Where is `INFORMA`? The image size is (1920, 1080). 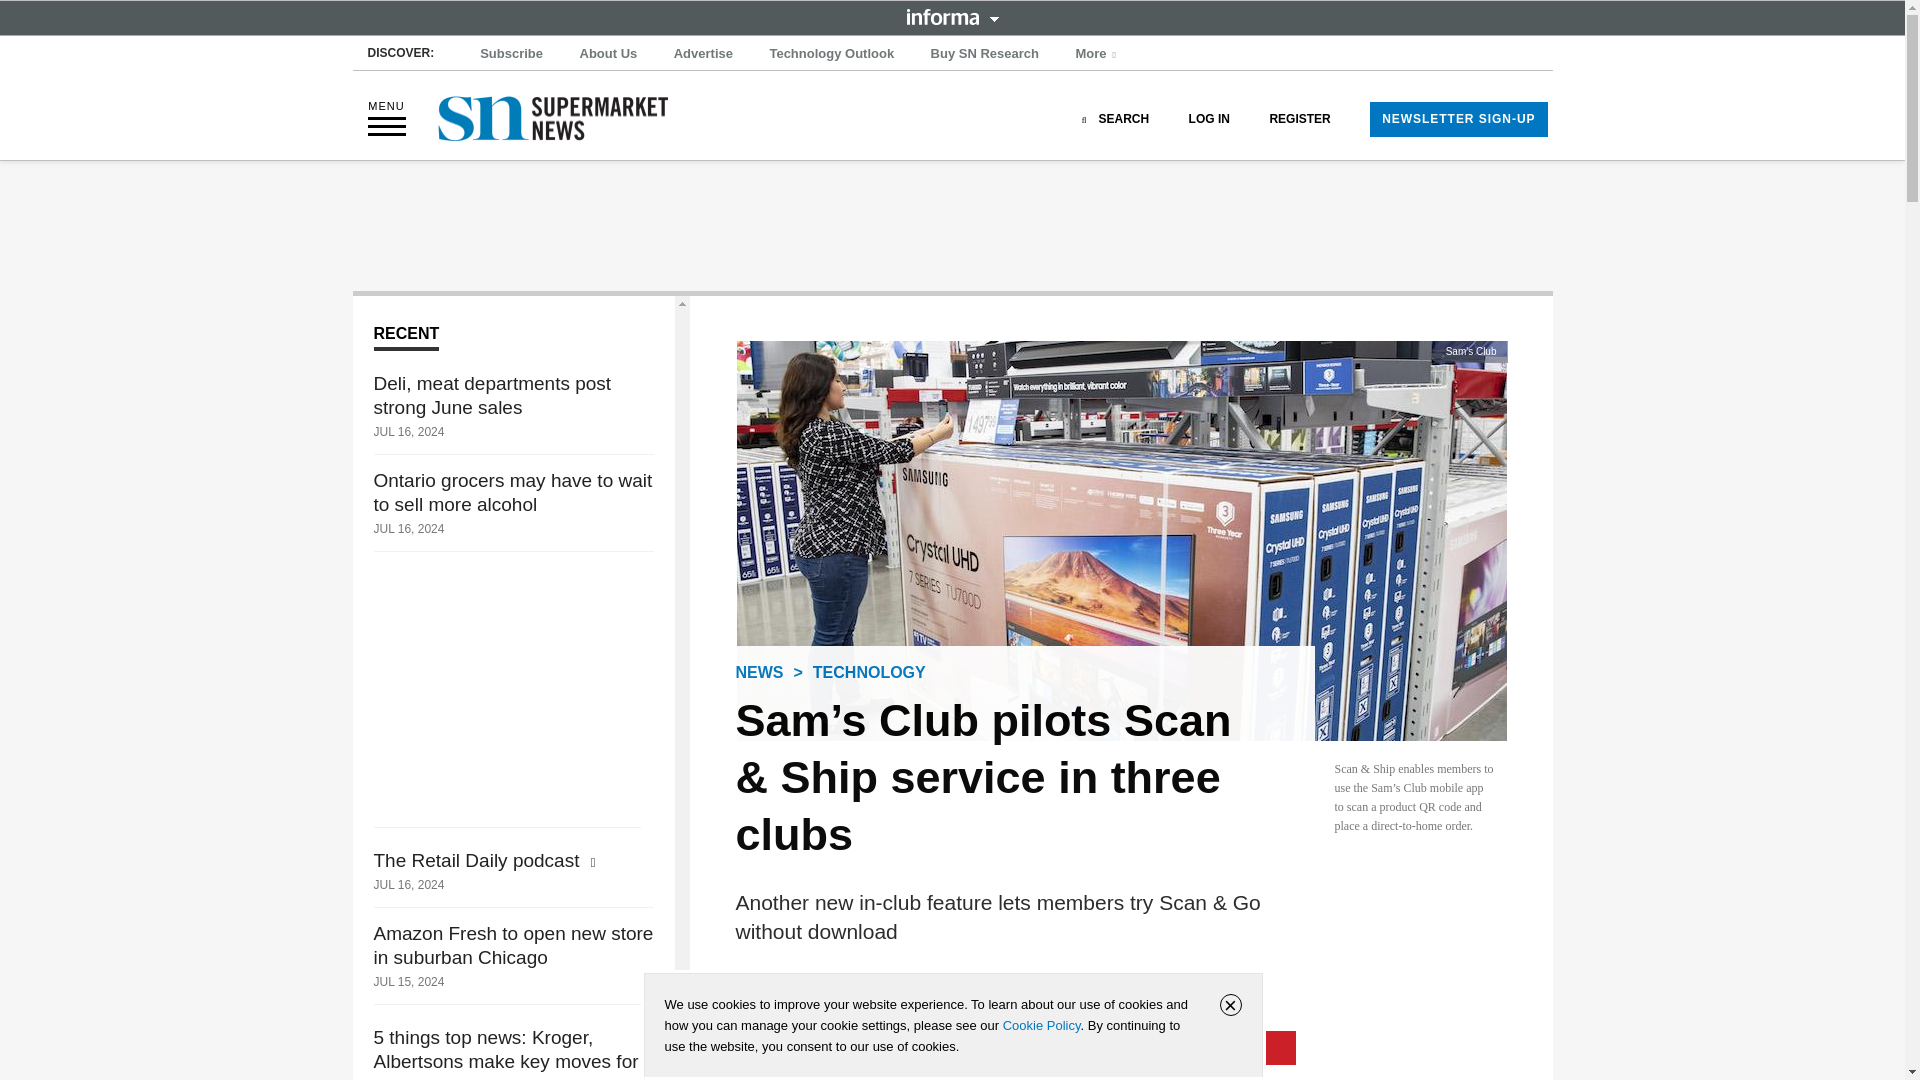 INFORMA is located at coordinates (952, 16).